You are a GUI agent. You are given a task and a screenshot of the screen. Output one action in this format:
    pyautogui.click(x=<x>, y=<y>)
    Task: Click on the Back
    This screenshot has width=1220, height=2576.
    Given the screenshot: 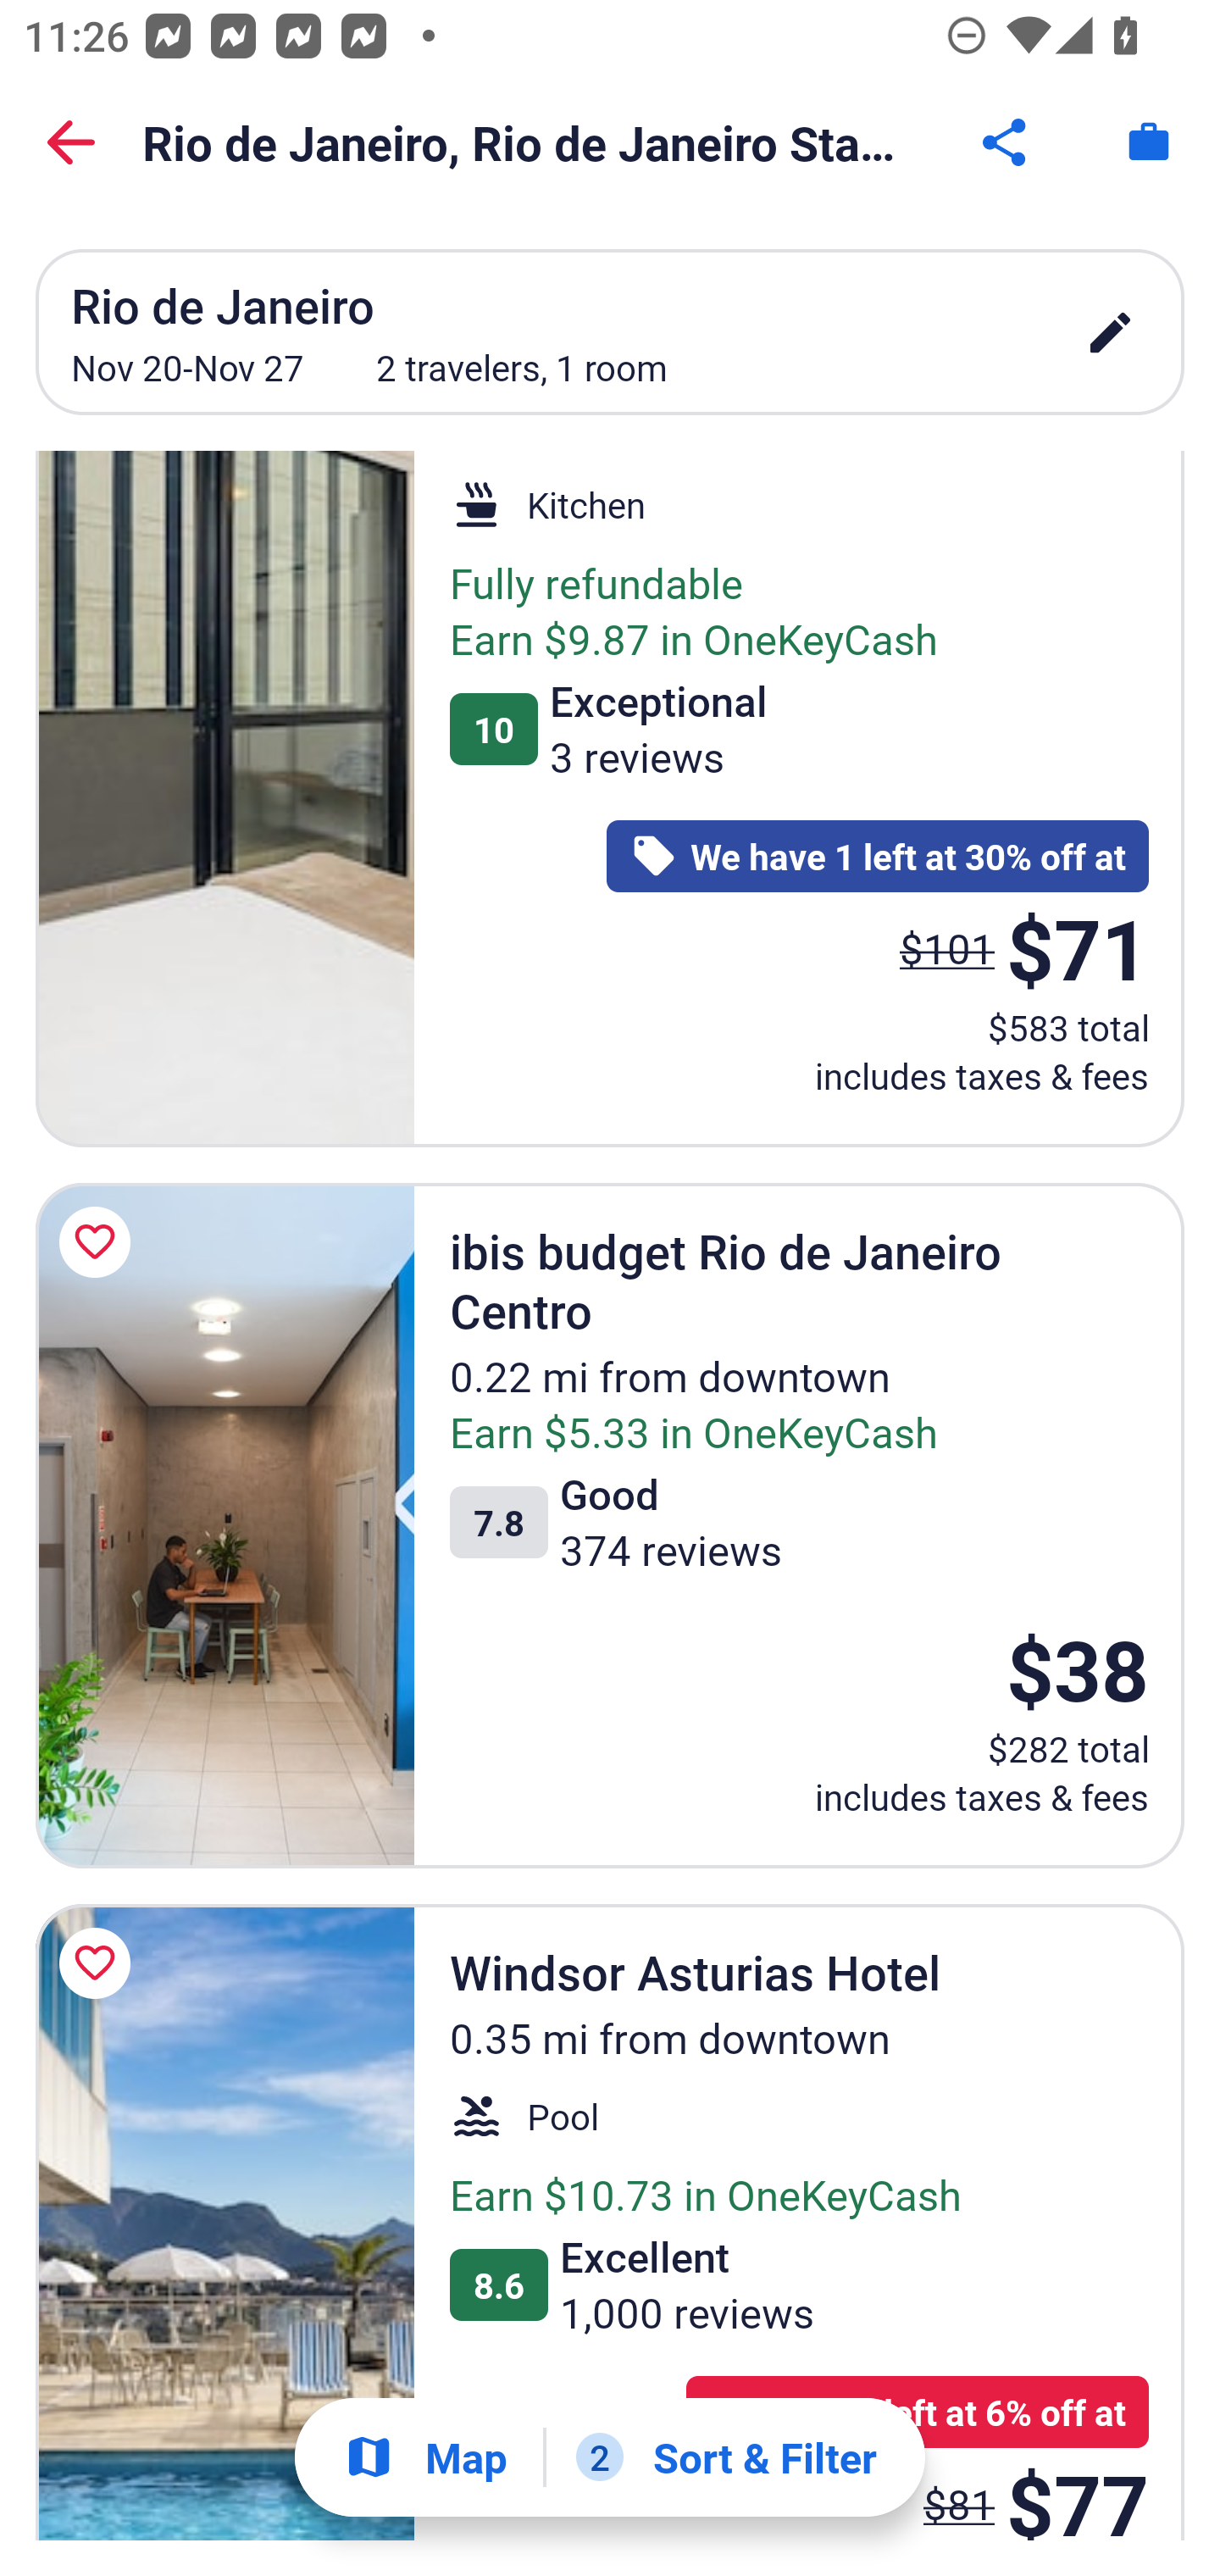 What is the action you would take?
    pyautogui.click(x=71, y=142)
    